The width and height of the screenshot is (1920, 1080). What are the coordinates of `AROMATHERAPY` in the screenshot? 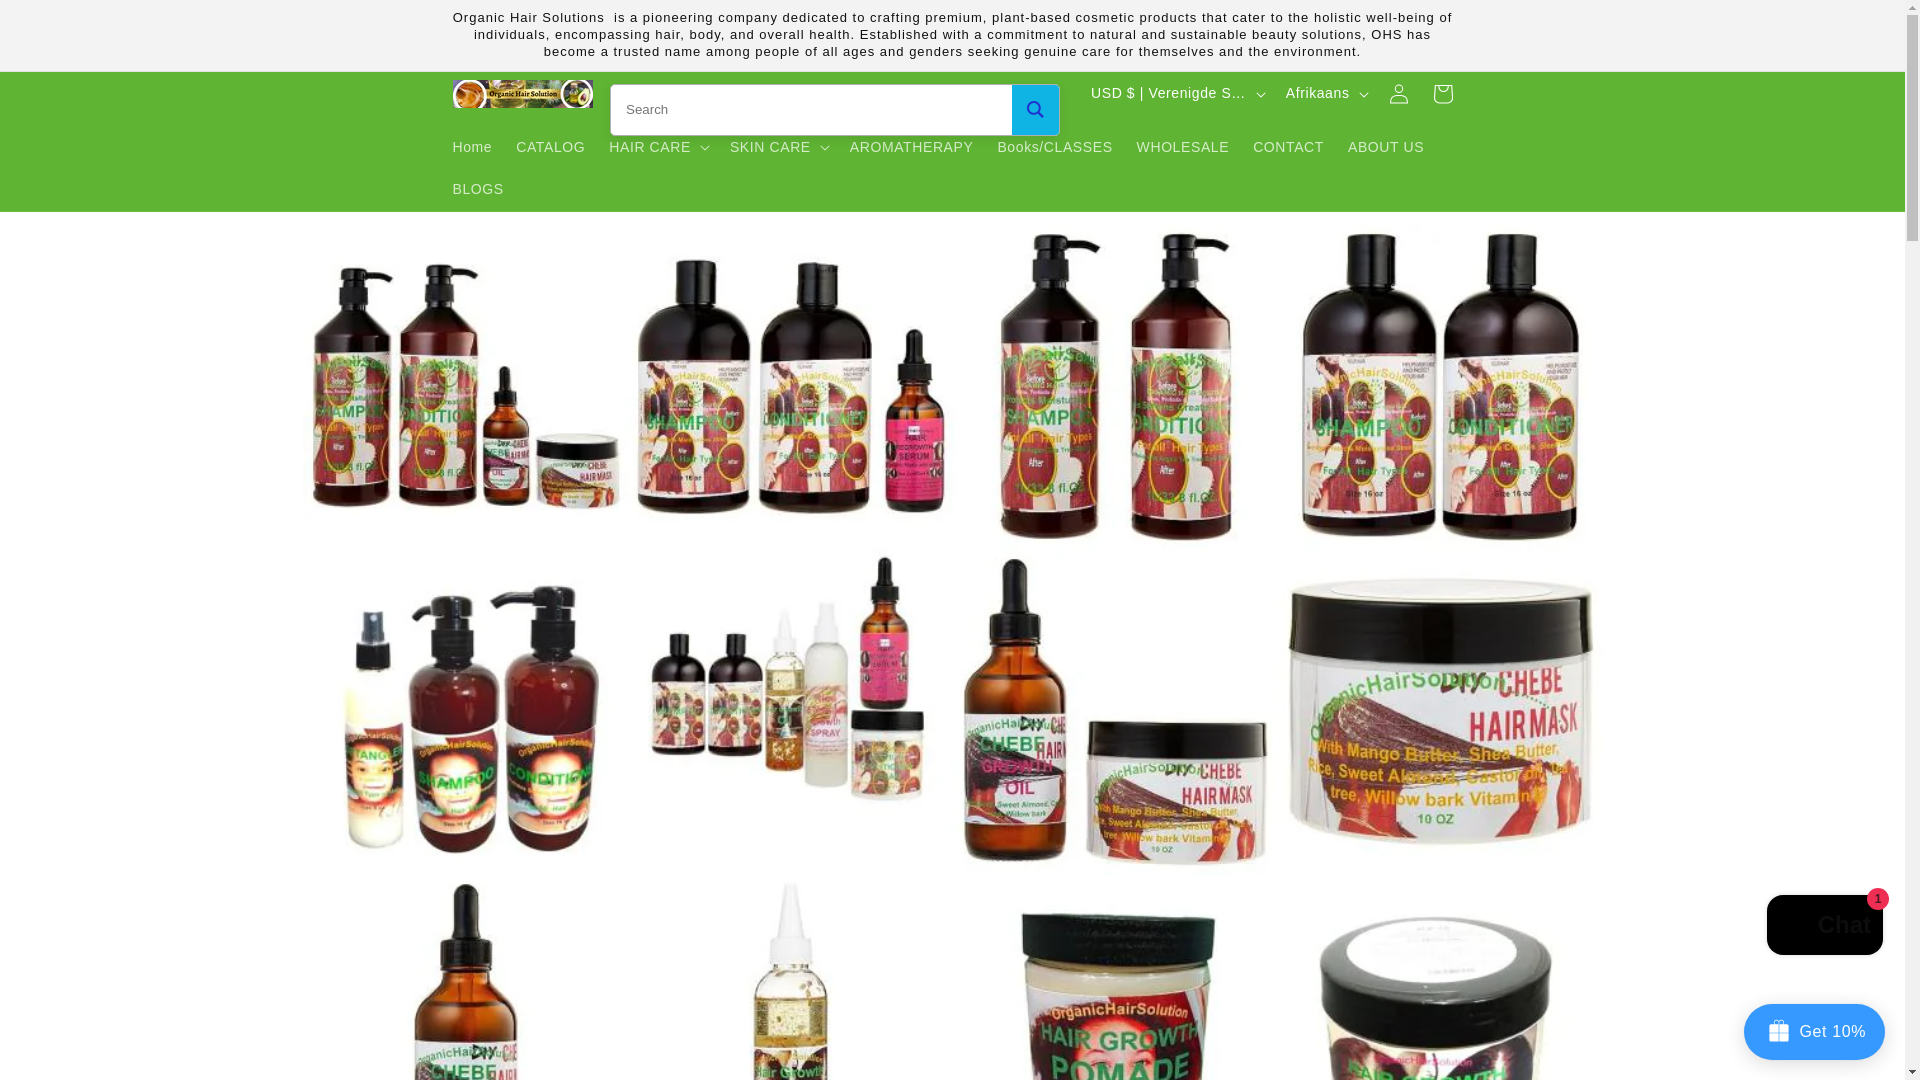 It's located at (912, 147).